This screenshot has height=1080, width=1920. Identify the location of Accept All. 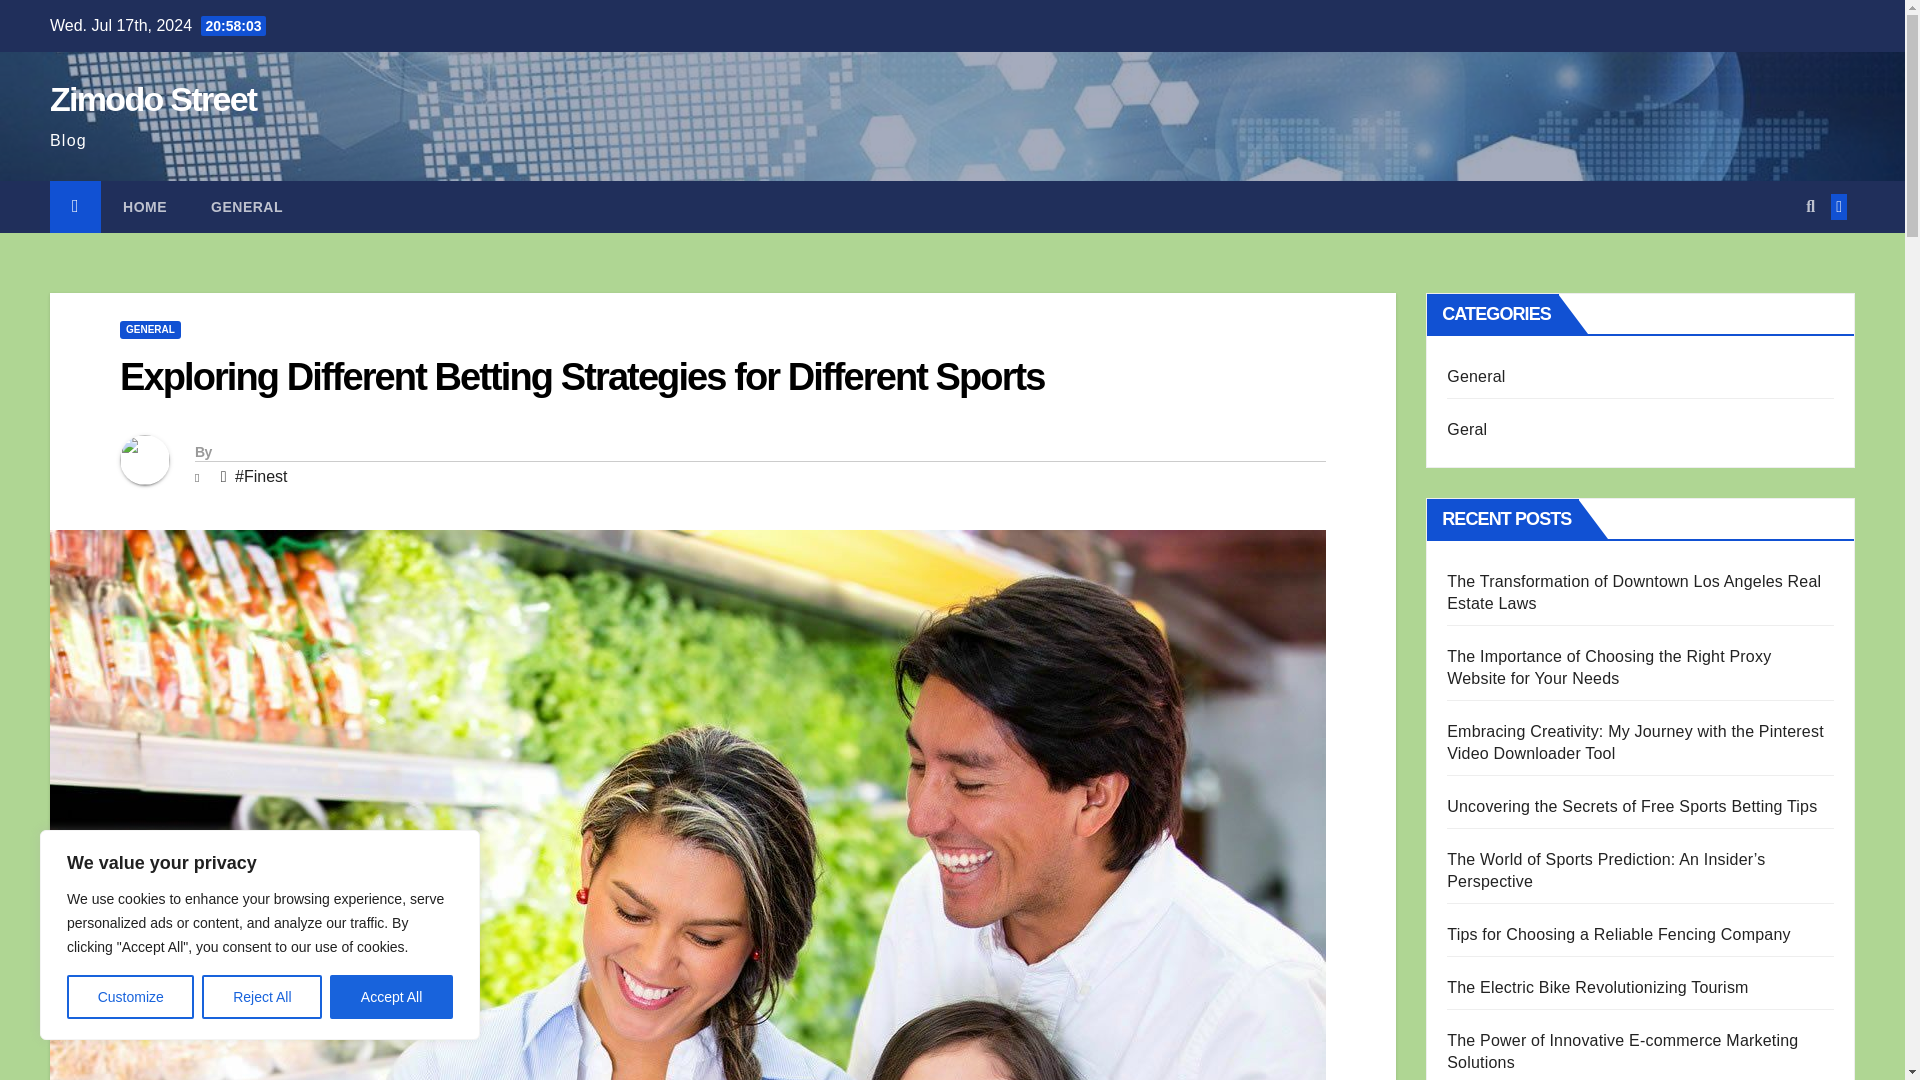
(392, 997).